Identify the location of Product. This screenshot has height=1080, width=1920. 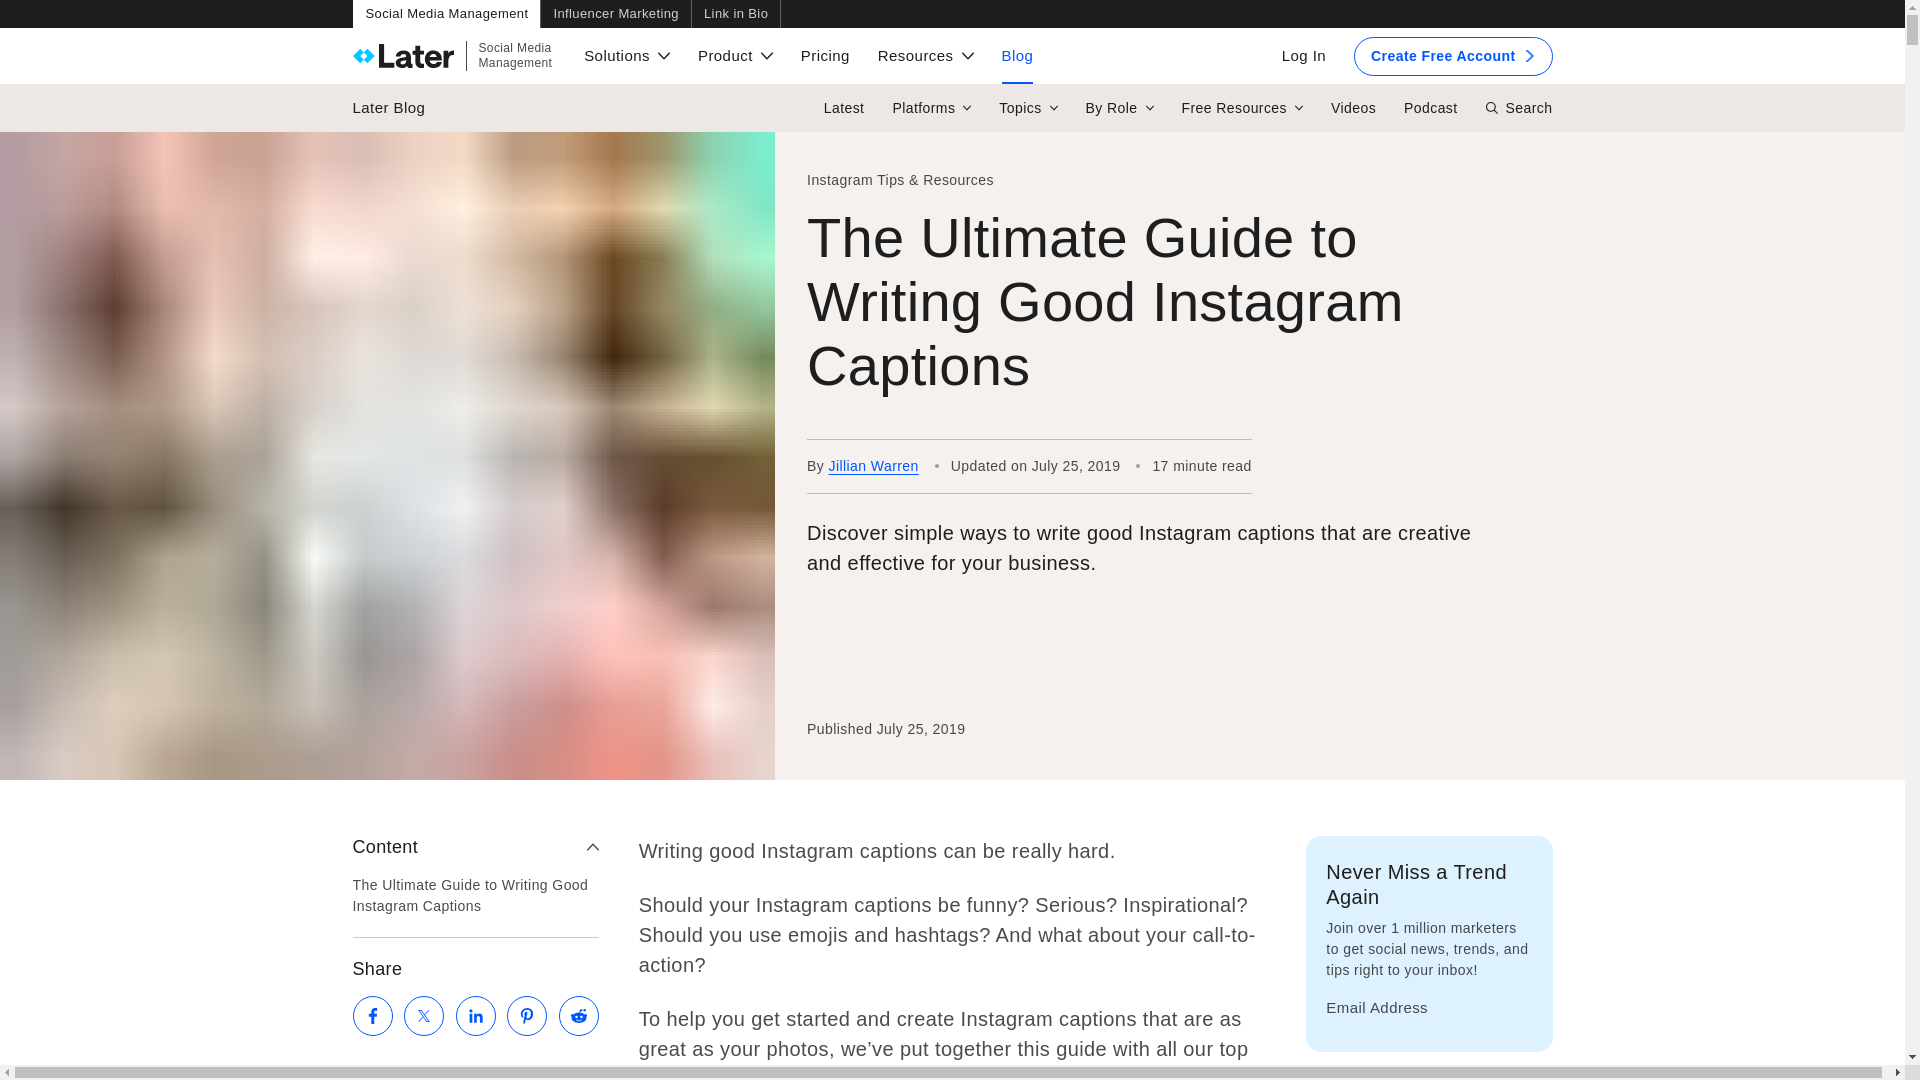
(736, 14).